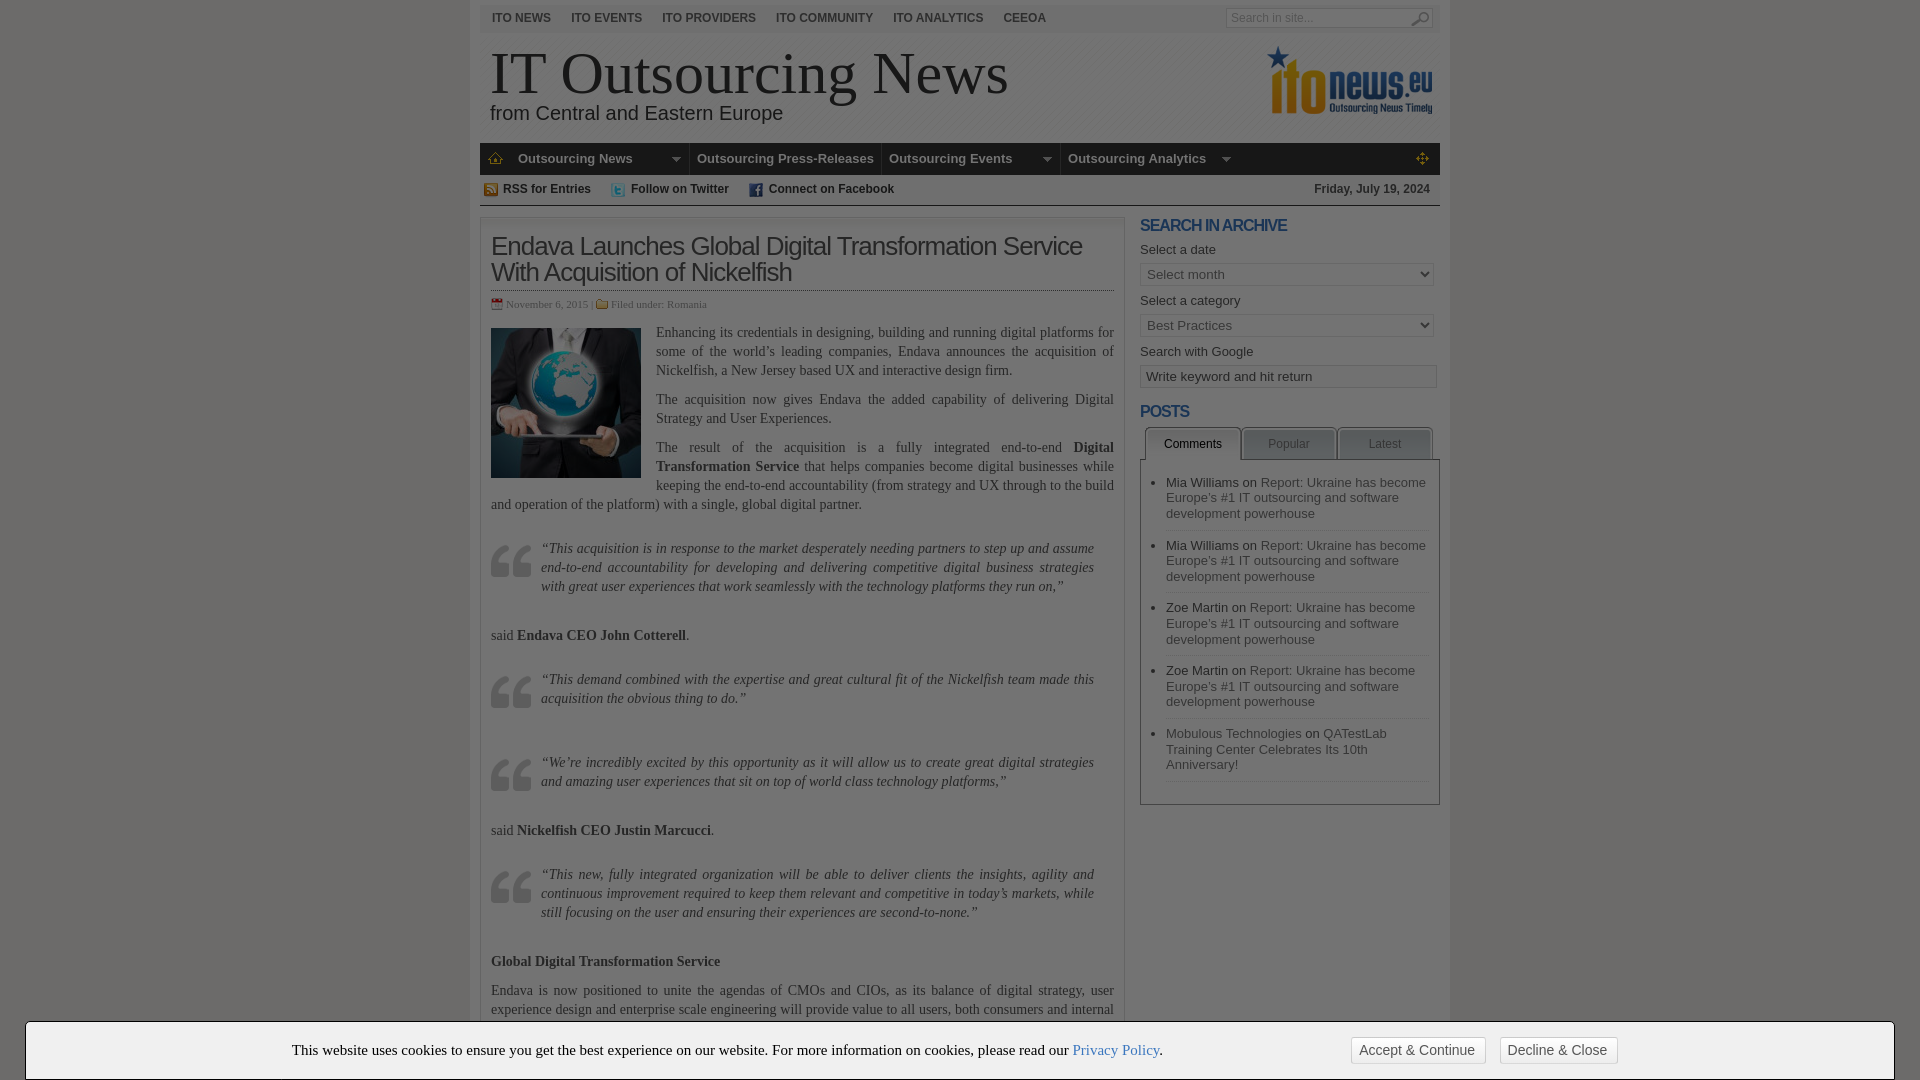 The height and width of the screenshot is (1080, 1920). Describe the element at coordinates (686, 304) in the screenshot. I see `View all posts in Romania` at that location.